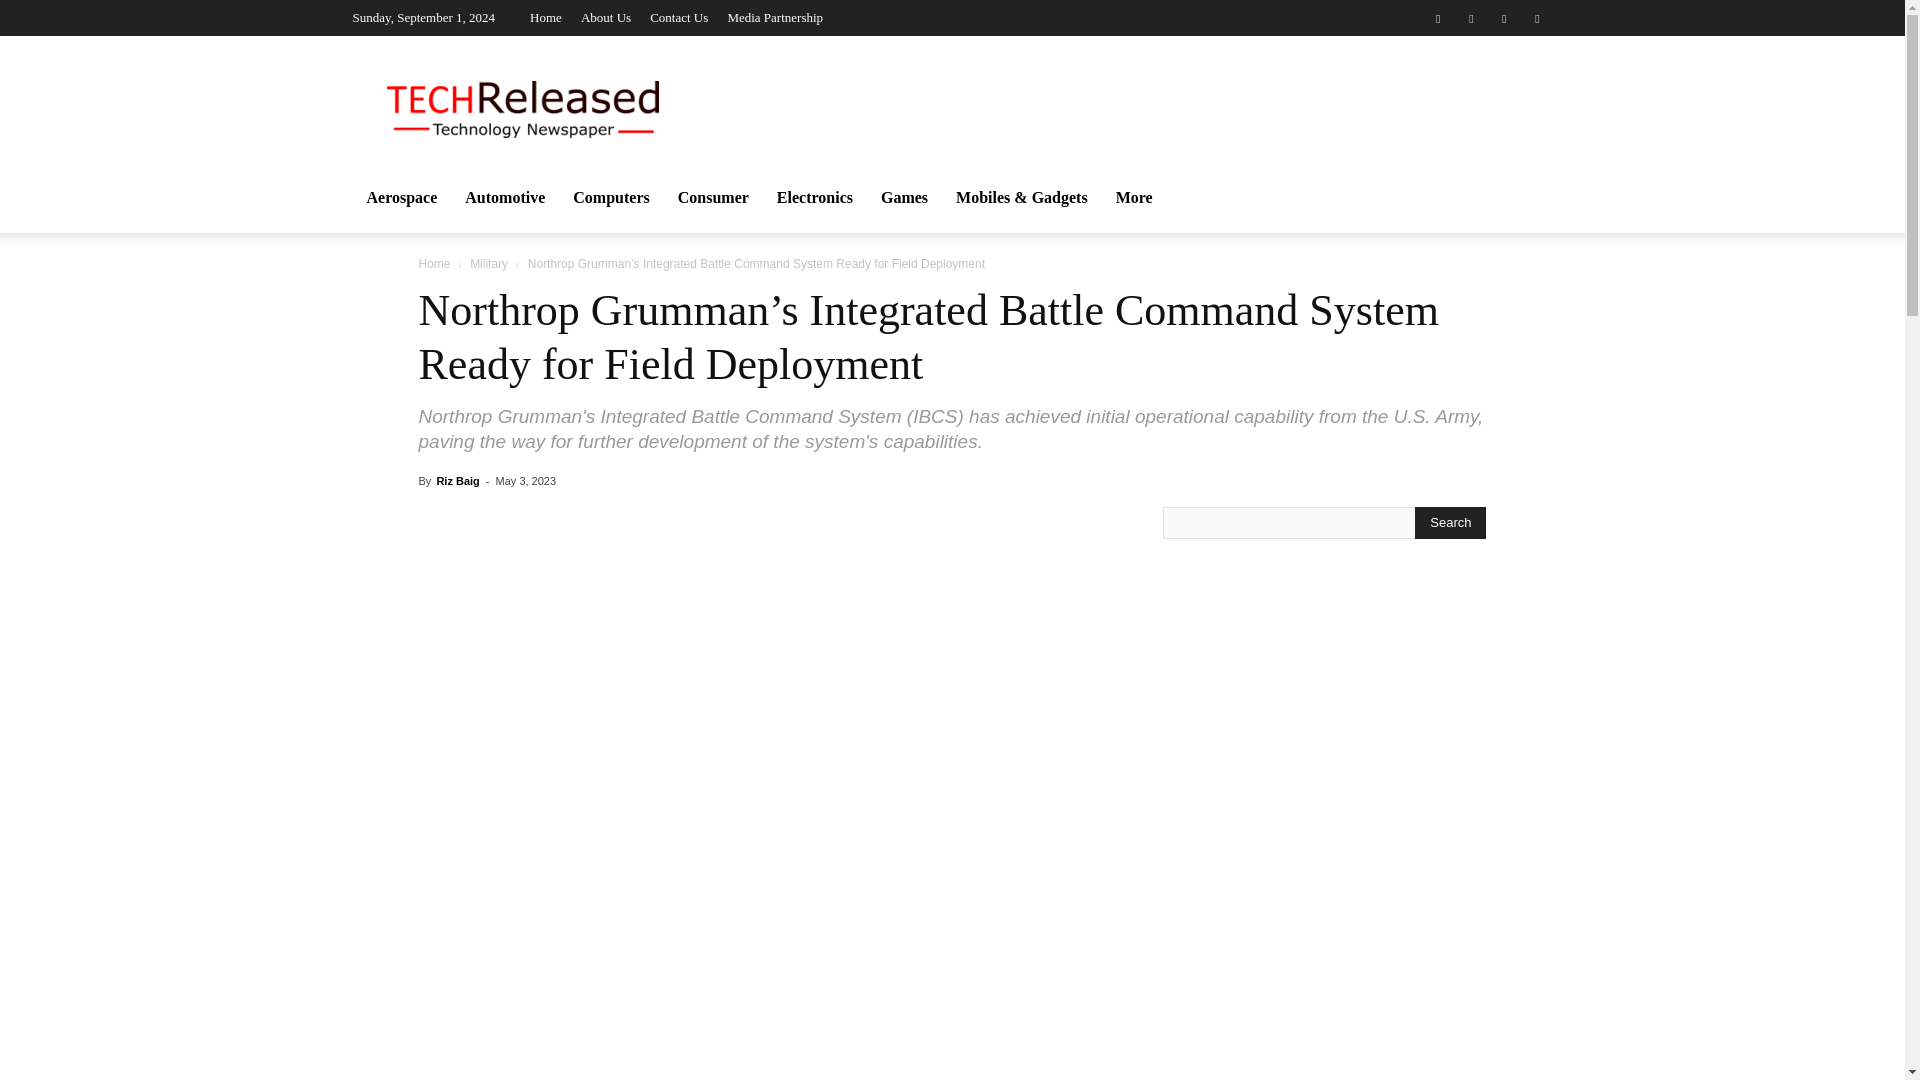 The width and height of the screenshot is (1920, 1080). What do you see at coordinates (775, 16) in the screenshot?
I see `Media Partnership` at bounding box center [775, 16].